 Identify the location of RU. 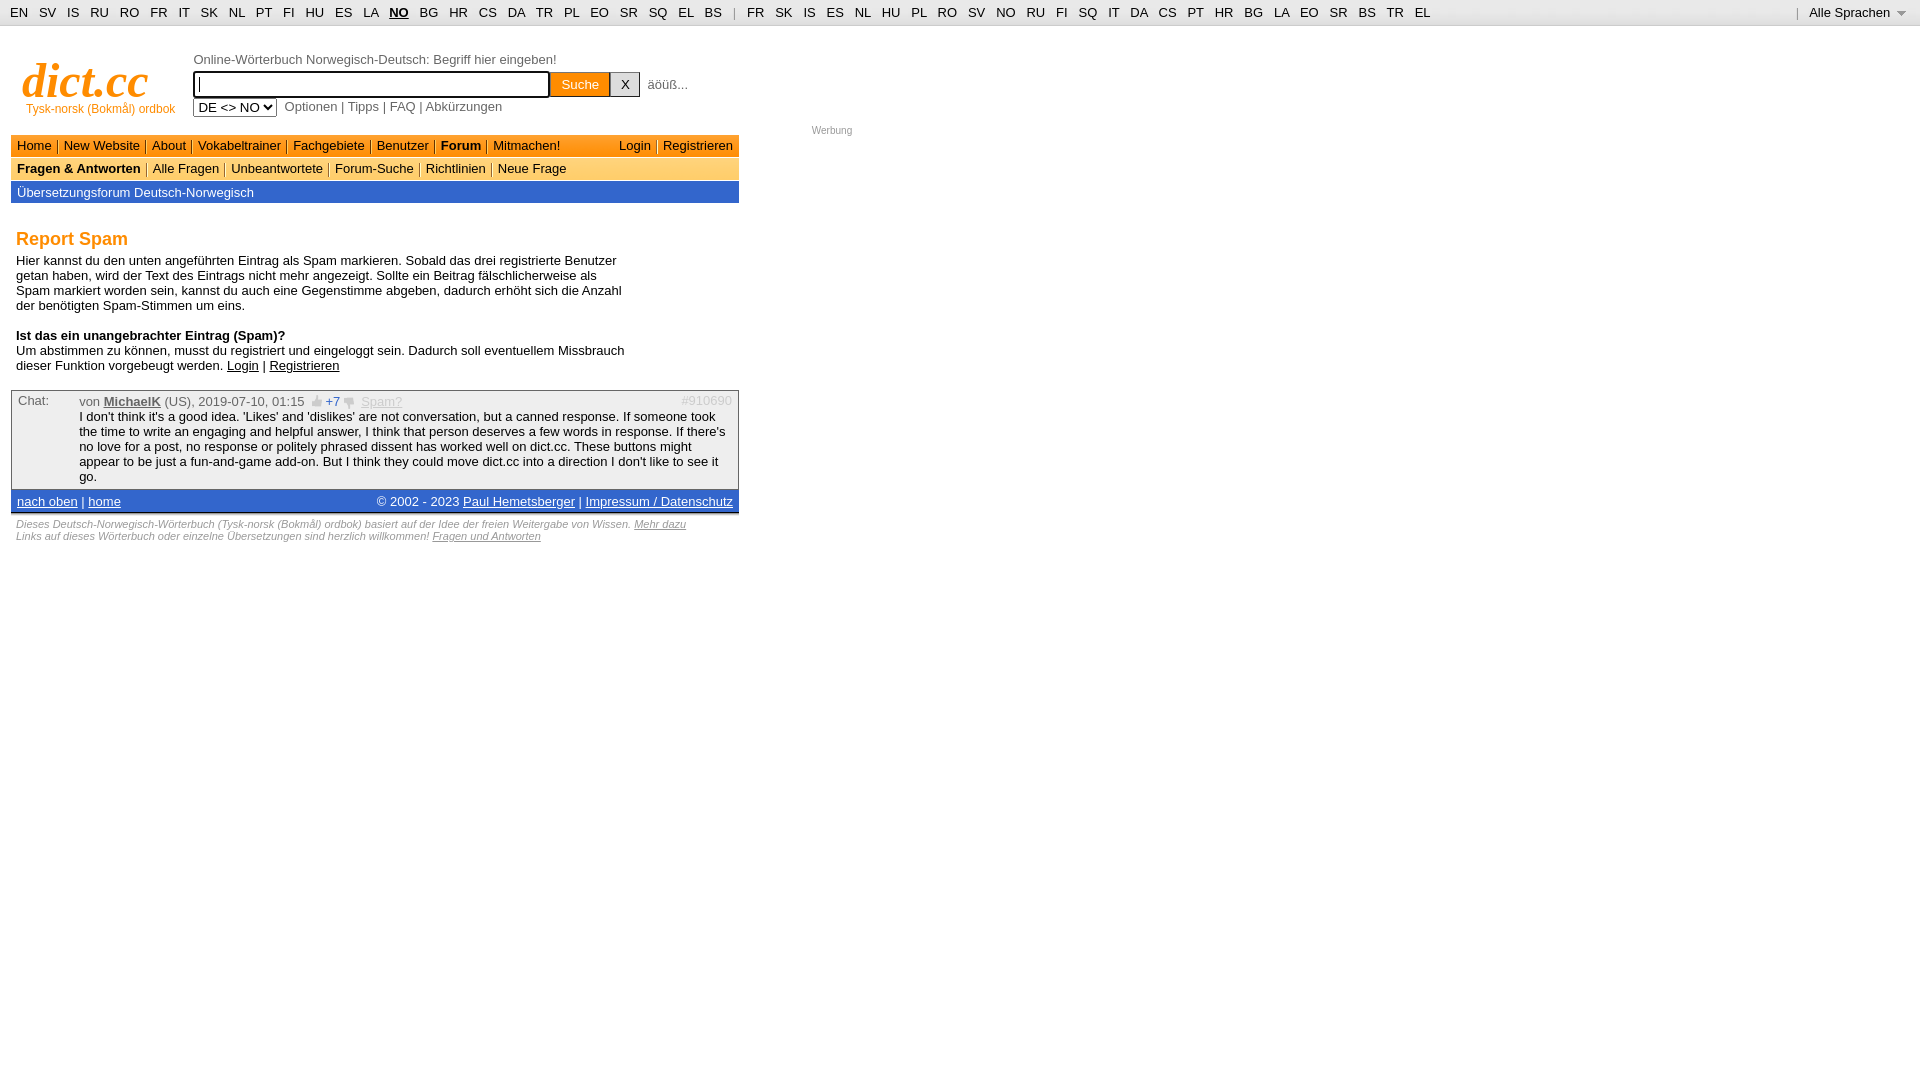
(100, 12).